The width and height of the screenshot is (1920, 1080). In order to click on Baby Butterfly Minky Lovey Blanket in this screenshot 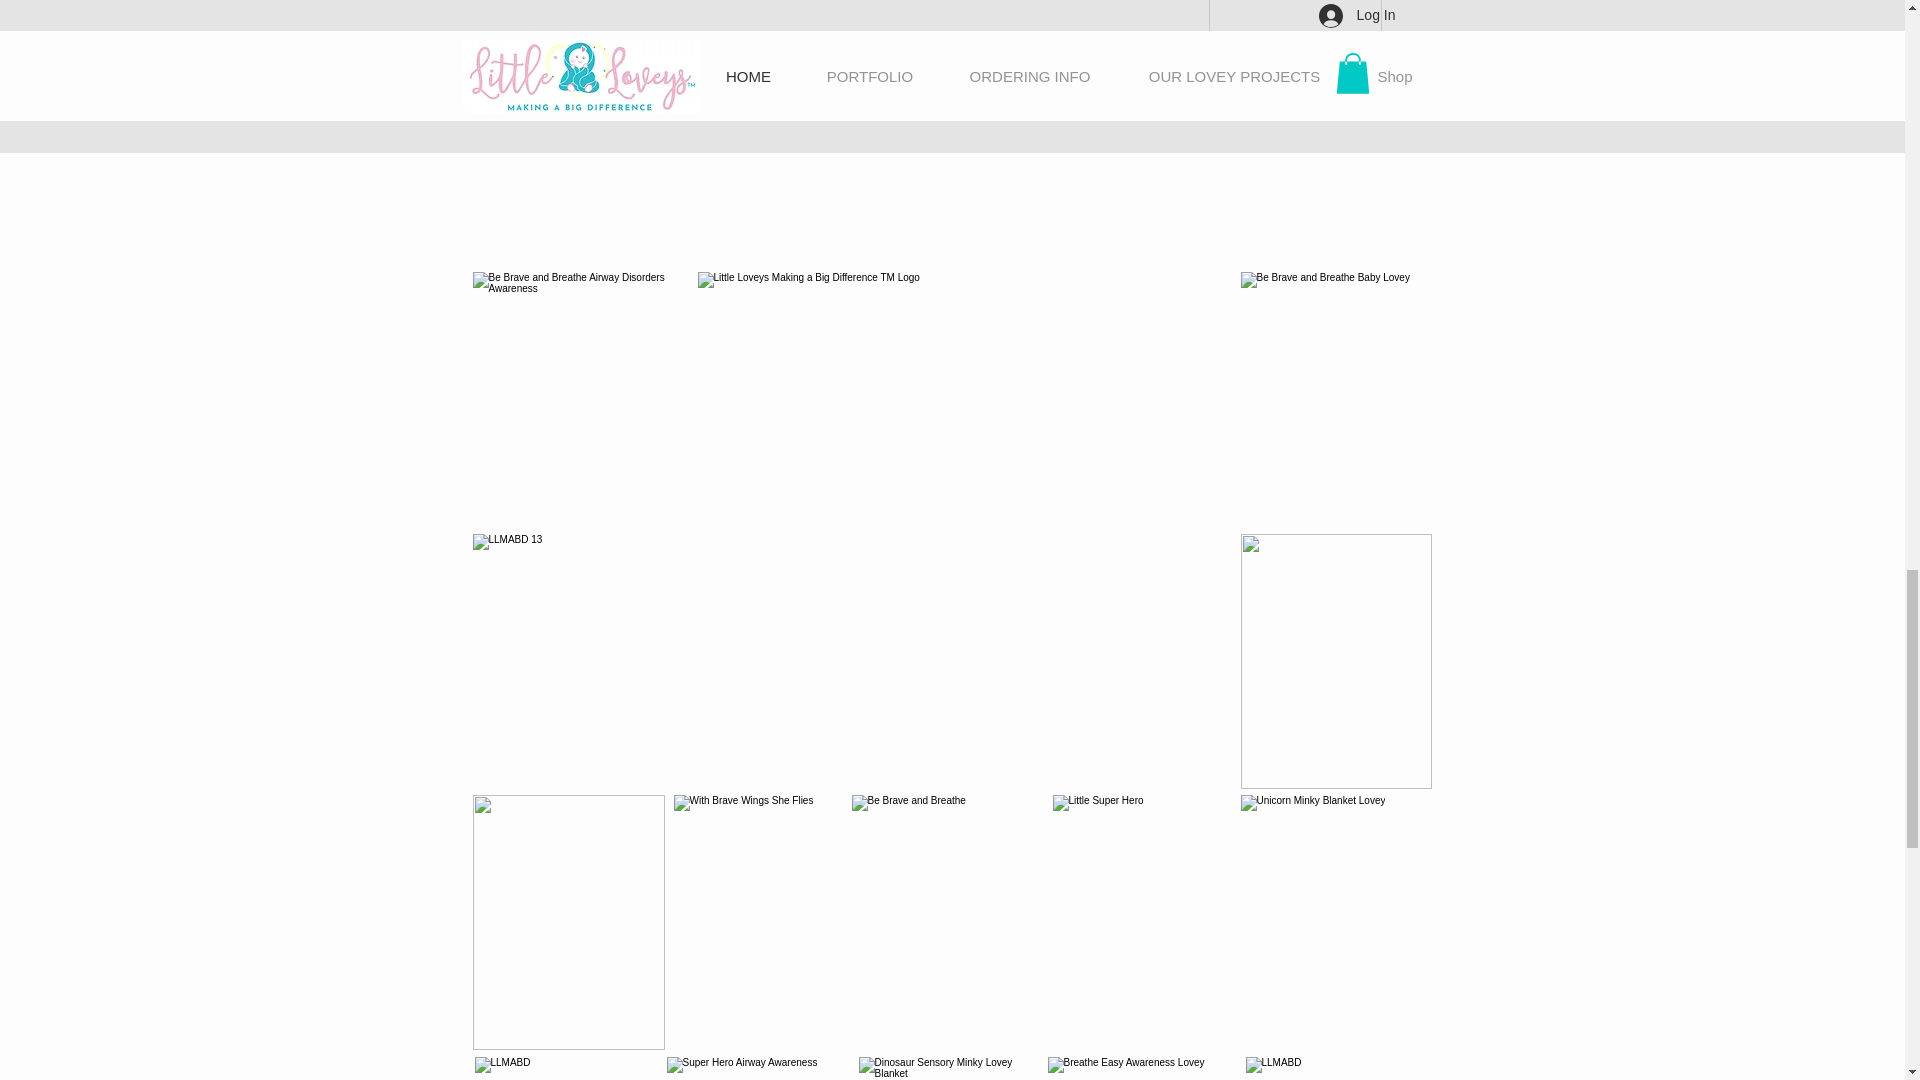, I will do `click(567, 3)`.